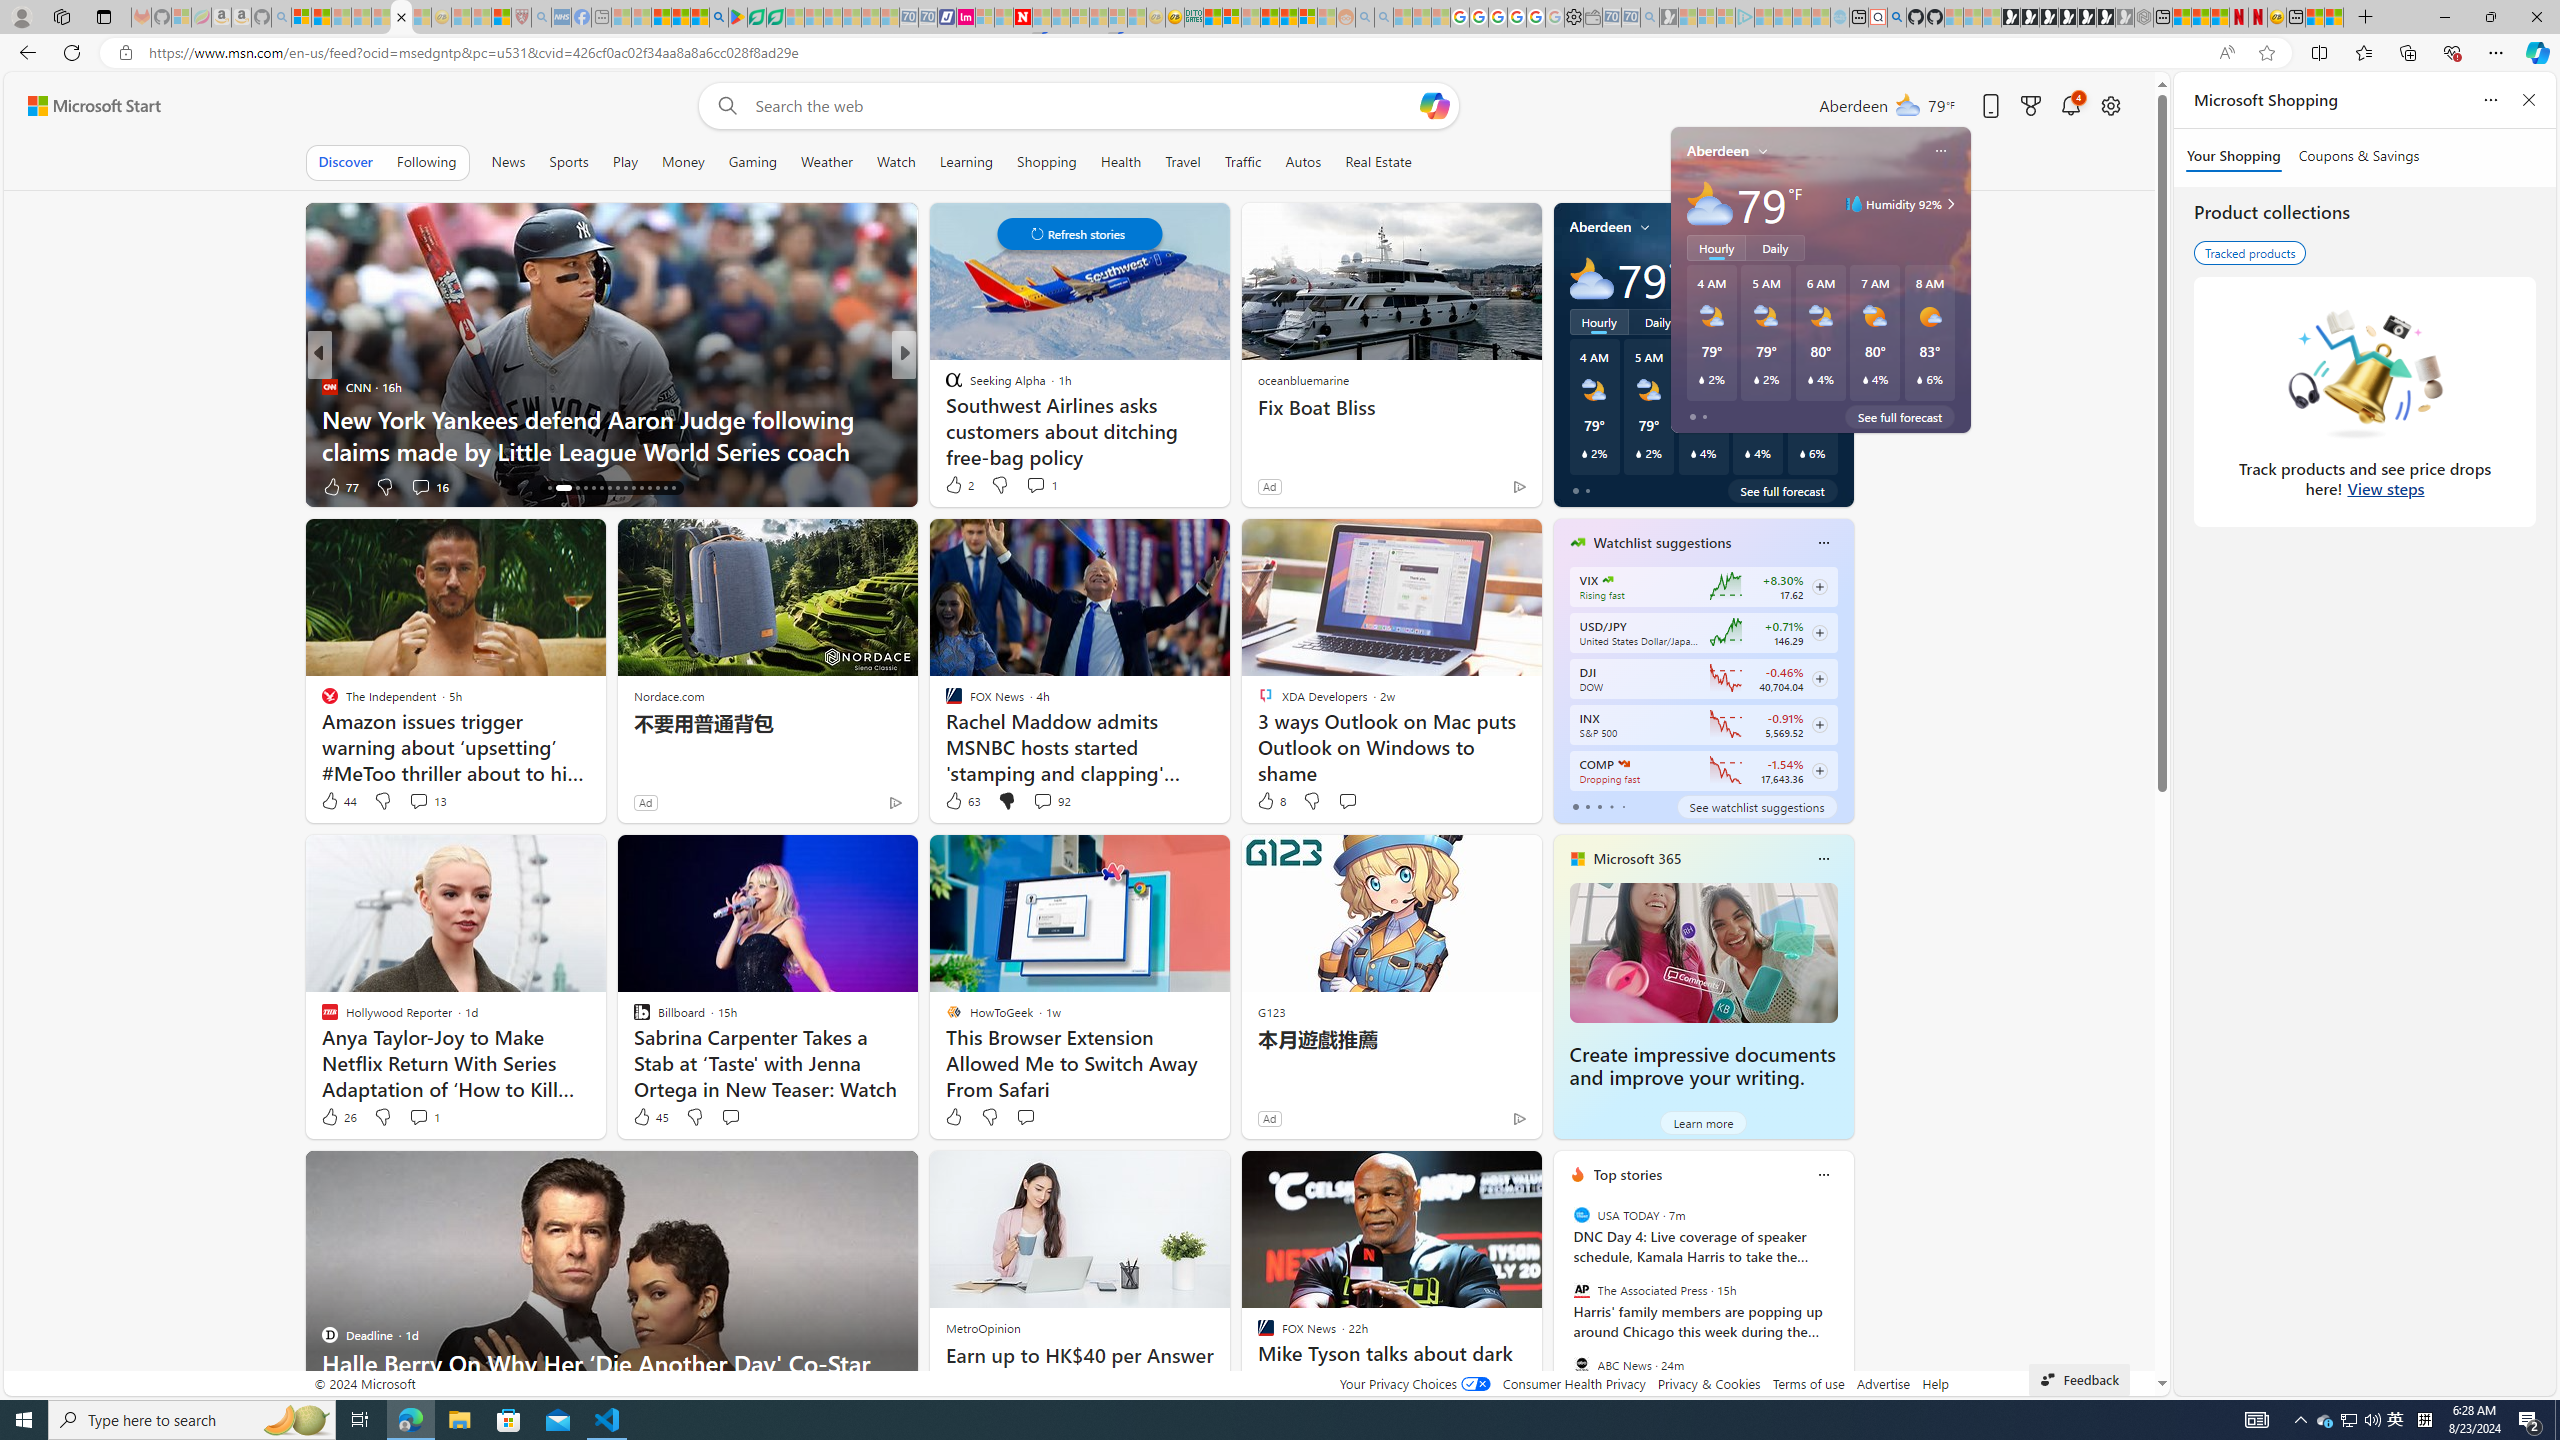 This screenshot has width=2560, height=1440. What do you see at coordinates (1050, 801) in the screenshot?
I see `View comments 92 Comment` at bounding box center [1050, 801].